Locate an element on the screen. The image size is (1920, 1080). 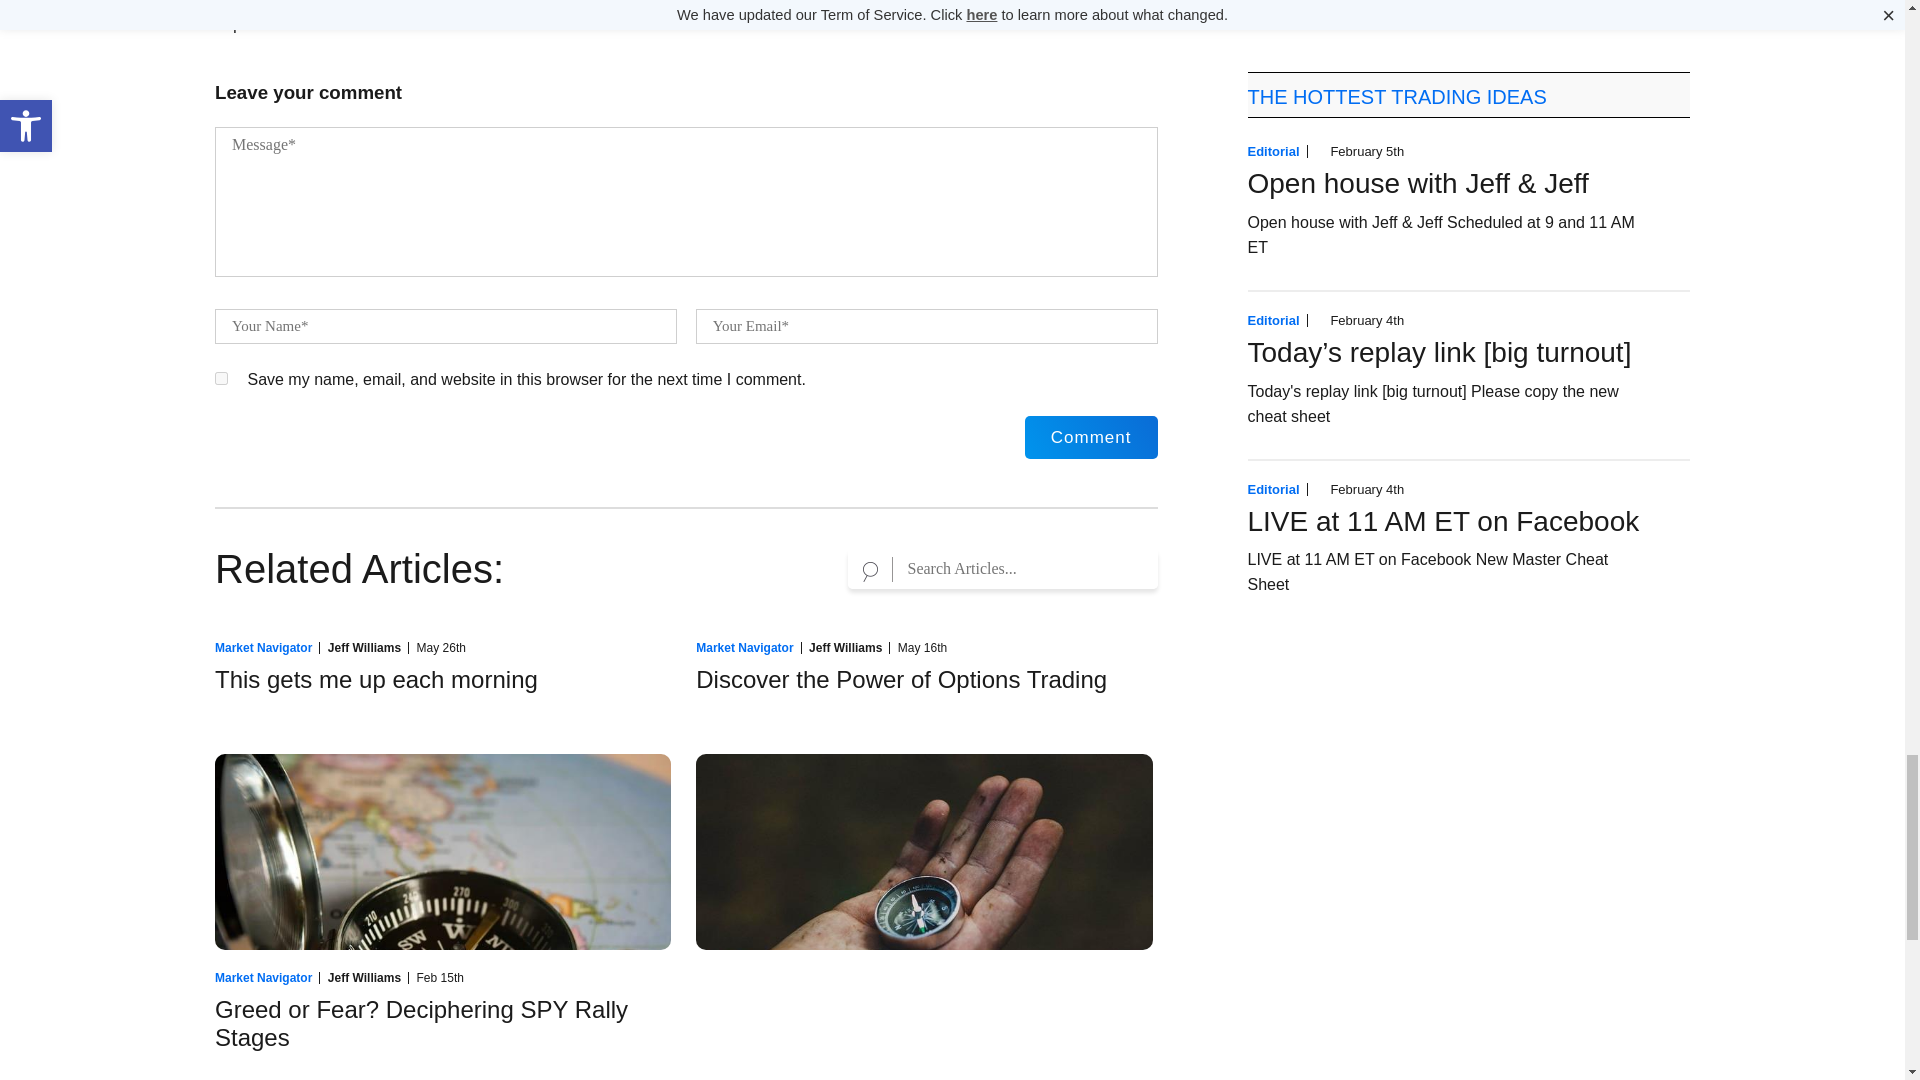
Market Navigator is located at coordinates (263, 648).